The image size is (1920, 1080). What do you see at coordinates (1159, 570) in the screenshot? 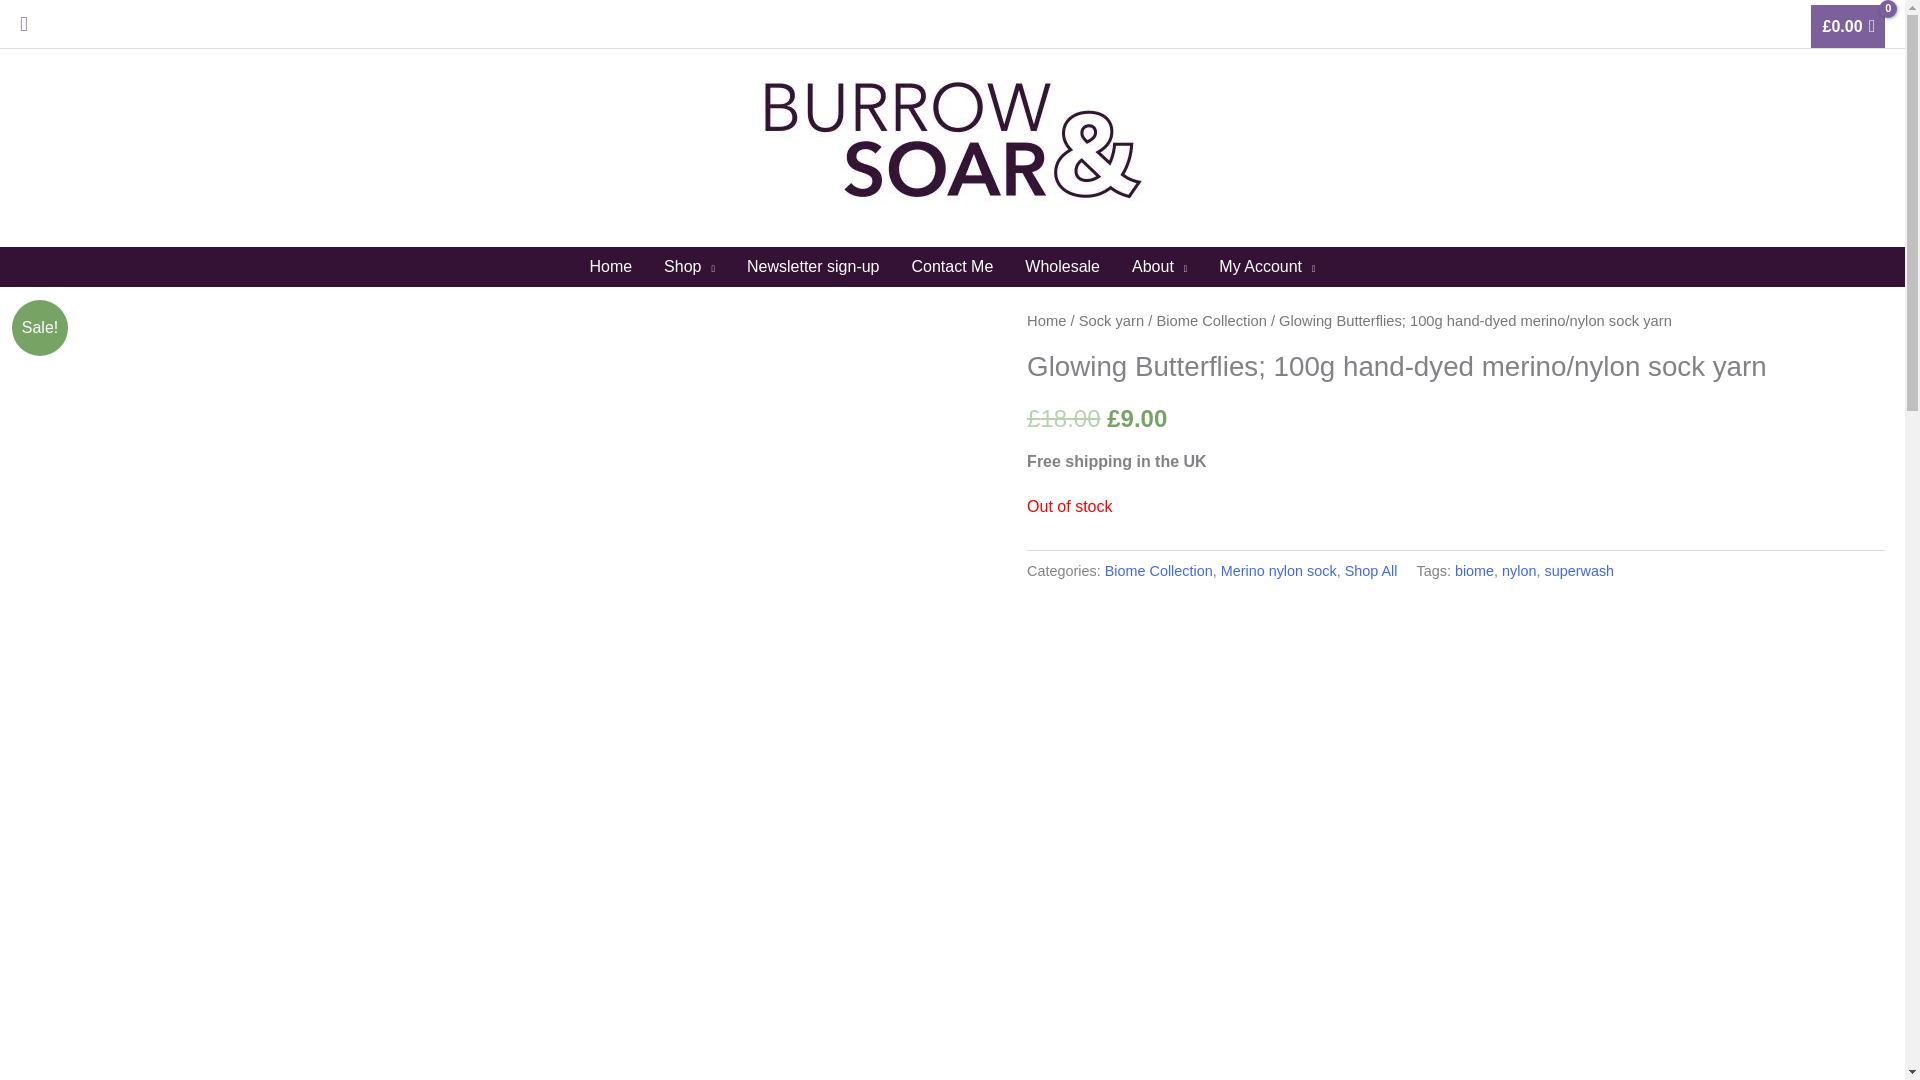
I see `Biome Collection` at bounding box center [1159, 570].